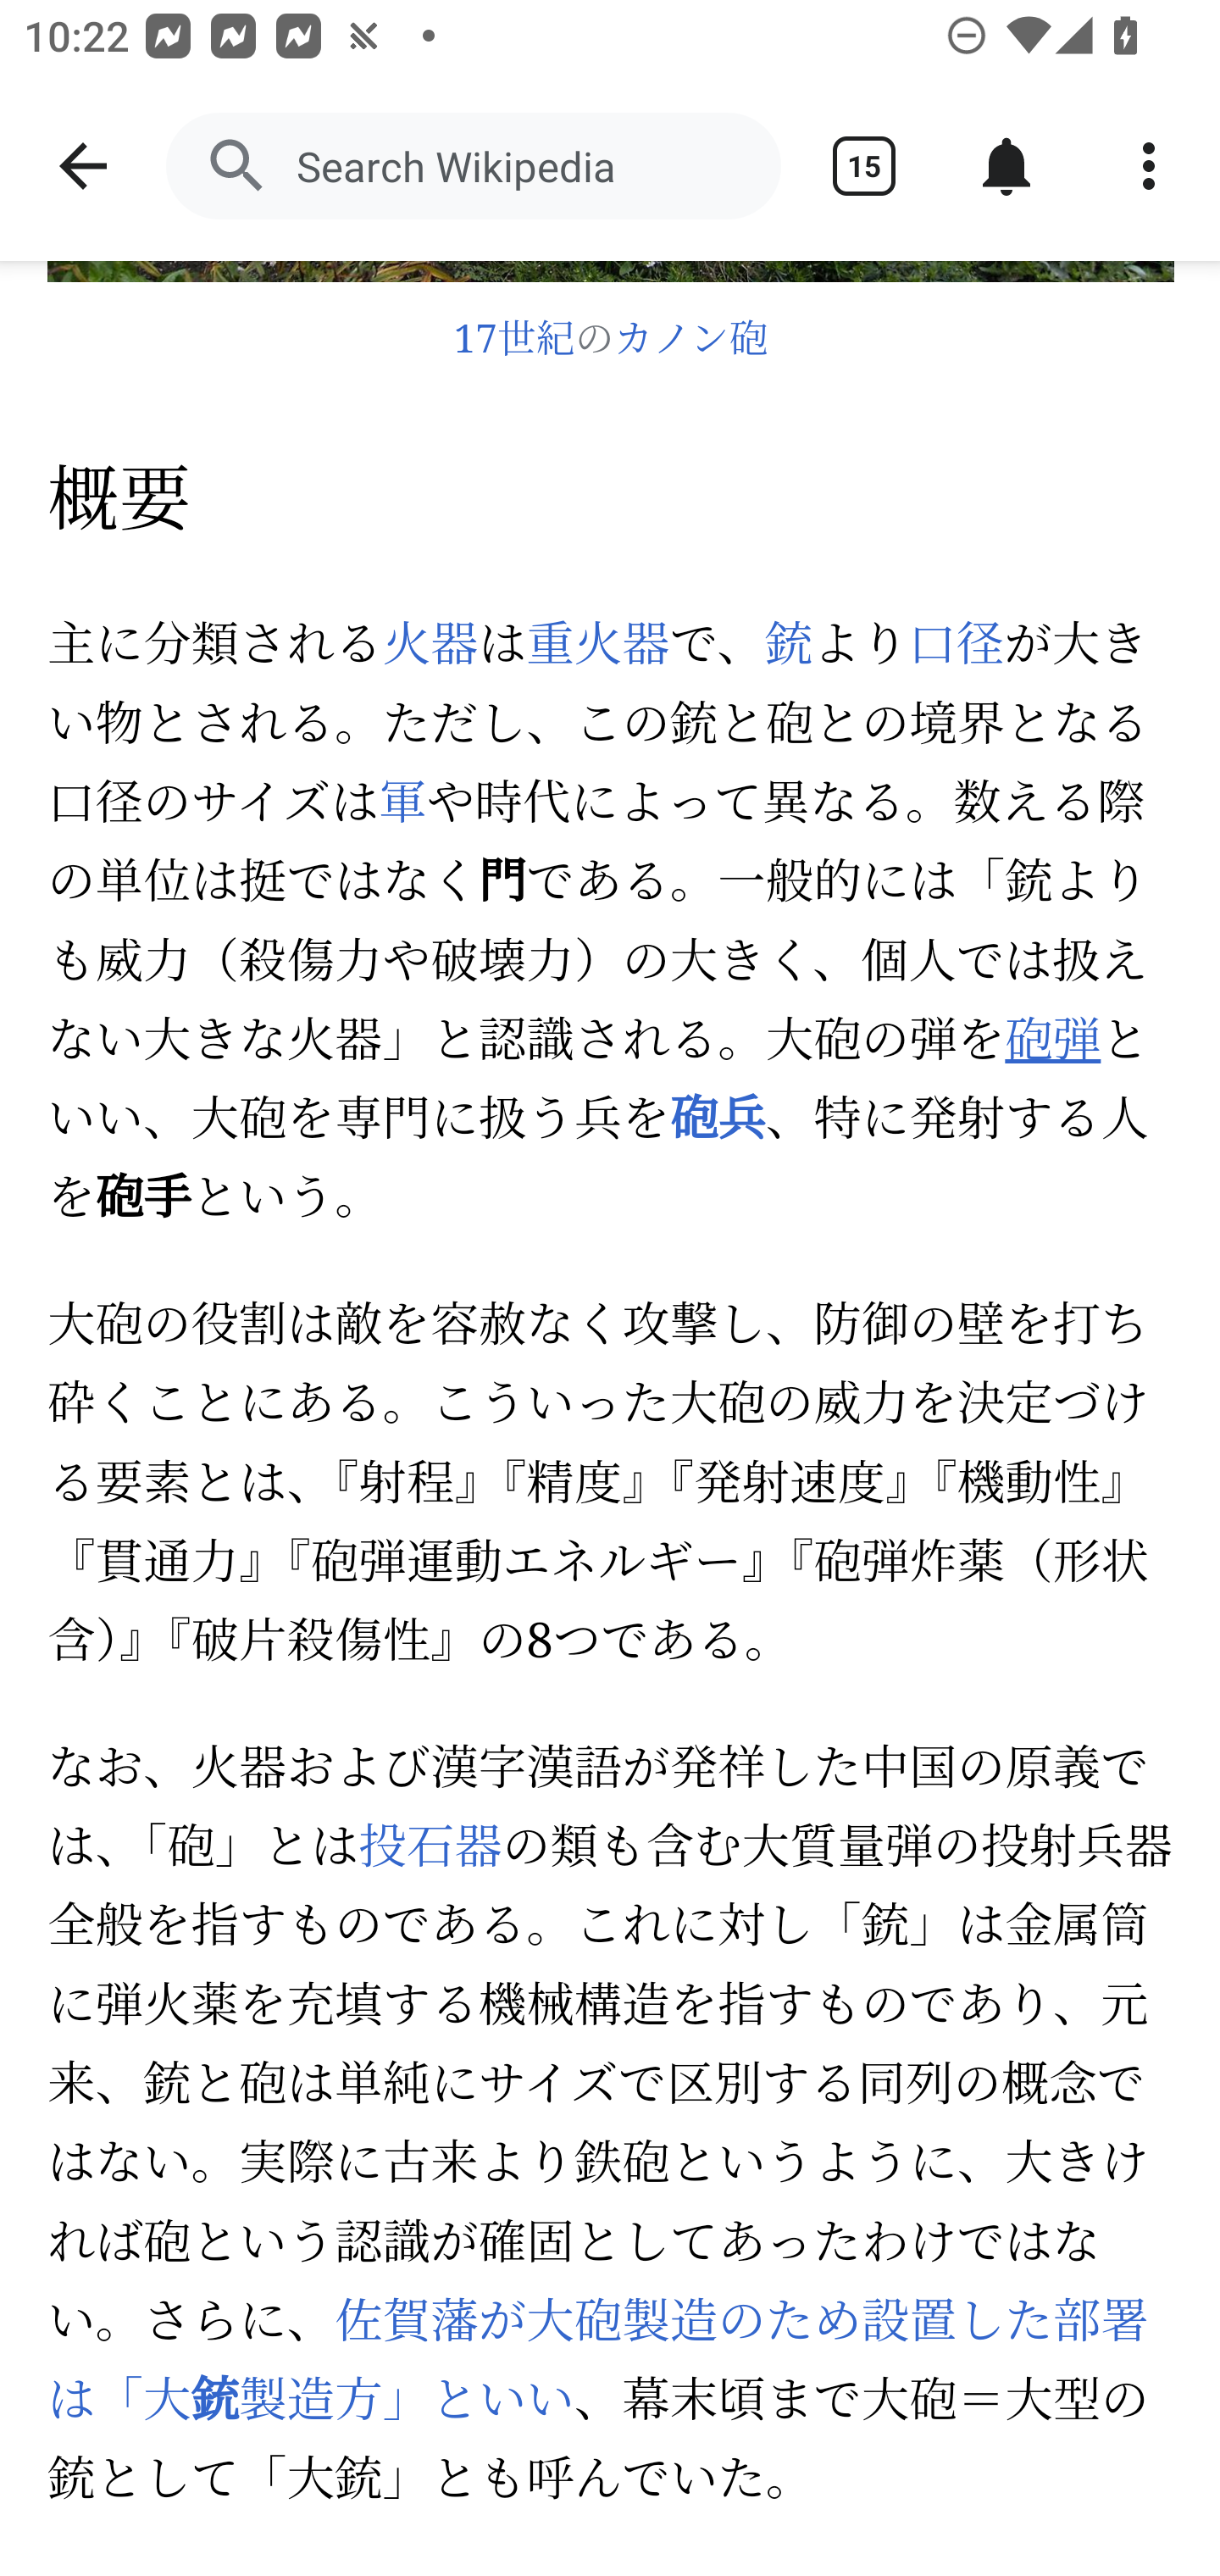 The height and width of the screenshot is (2576, 1220). Describe the element at coordinates (83, 166) in the screenshot. I see `Navigate up` at that location.